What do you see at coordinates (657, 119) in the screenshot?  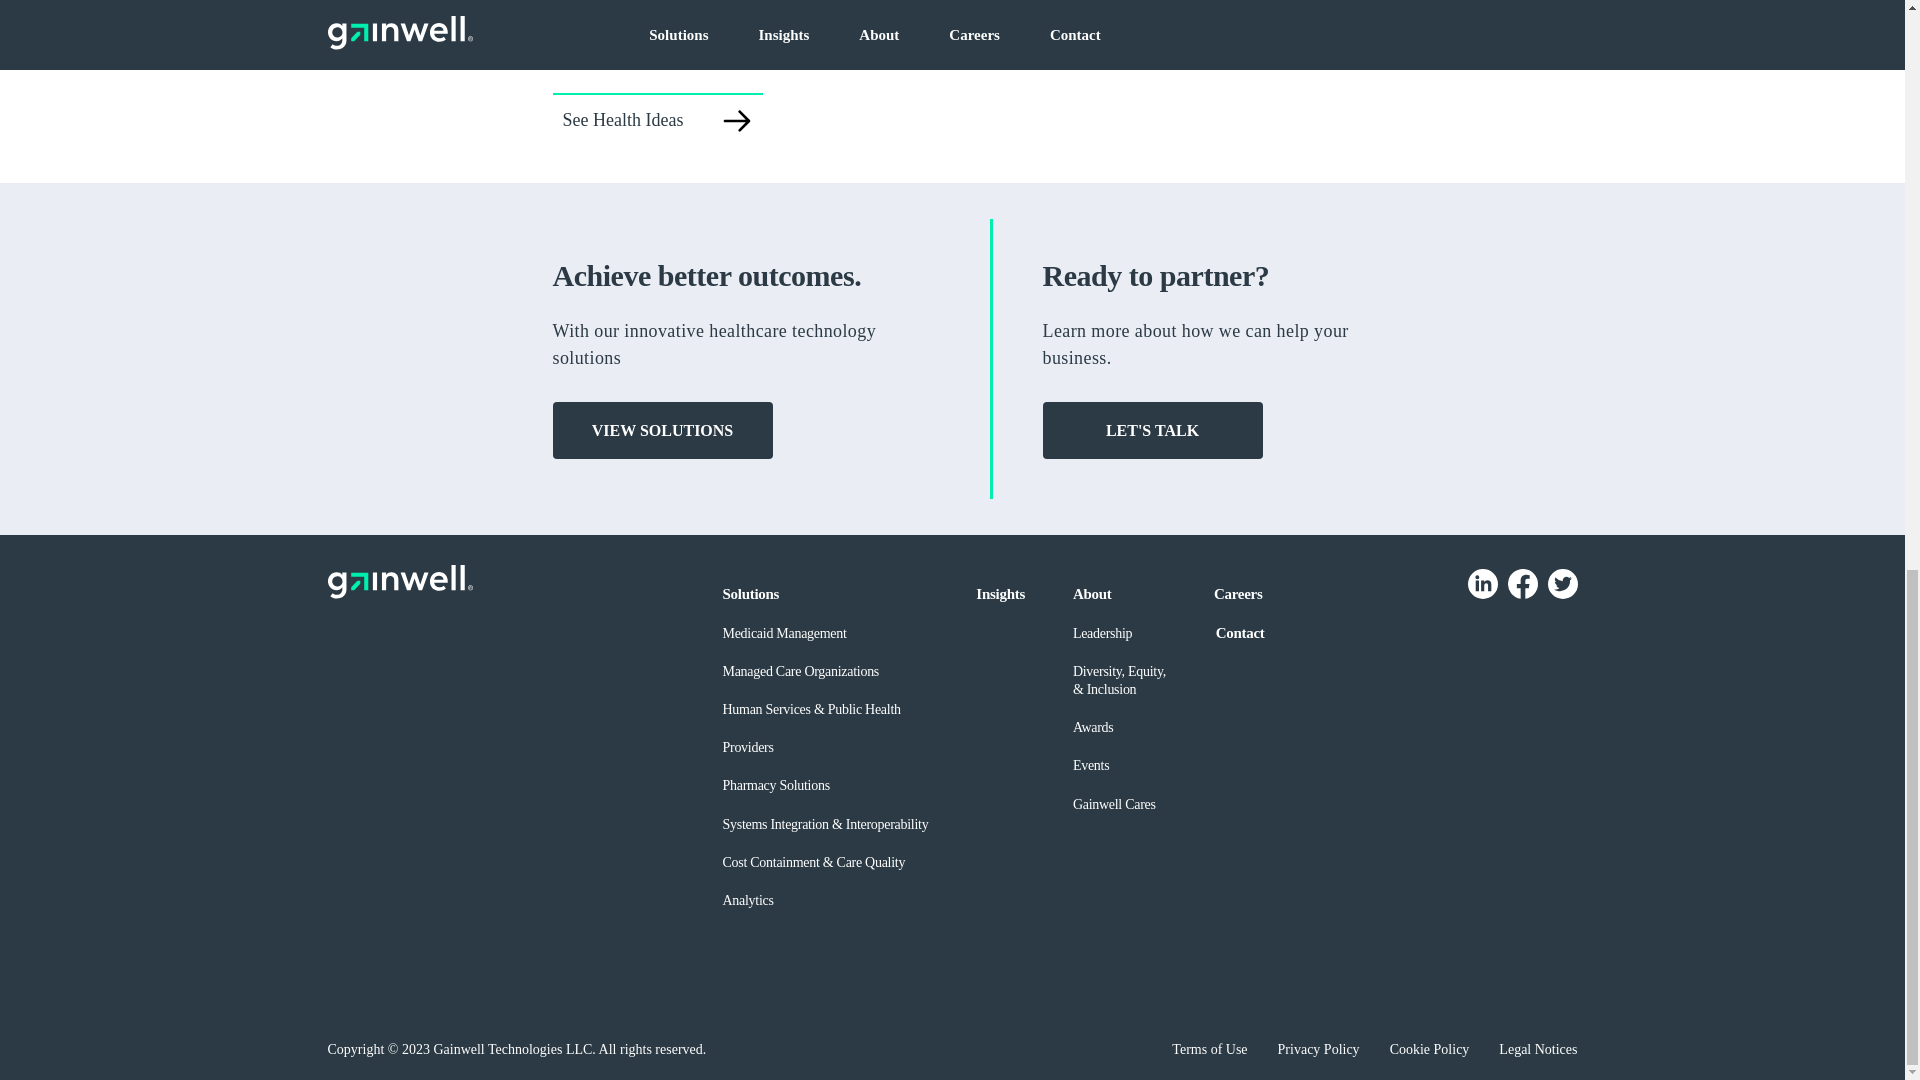 I see `See Health Ideas` at bounding box center [657, 119].